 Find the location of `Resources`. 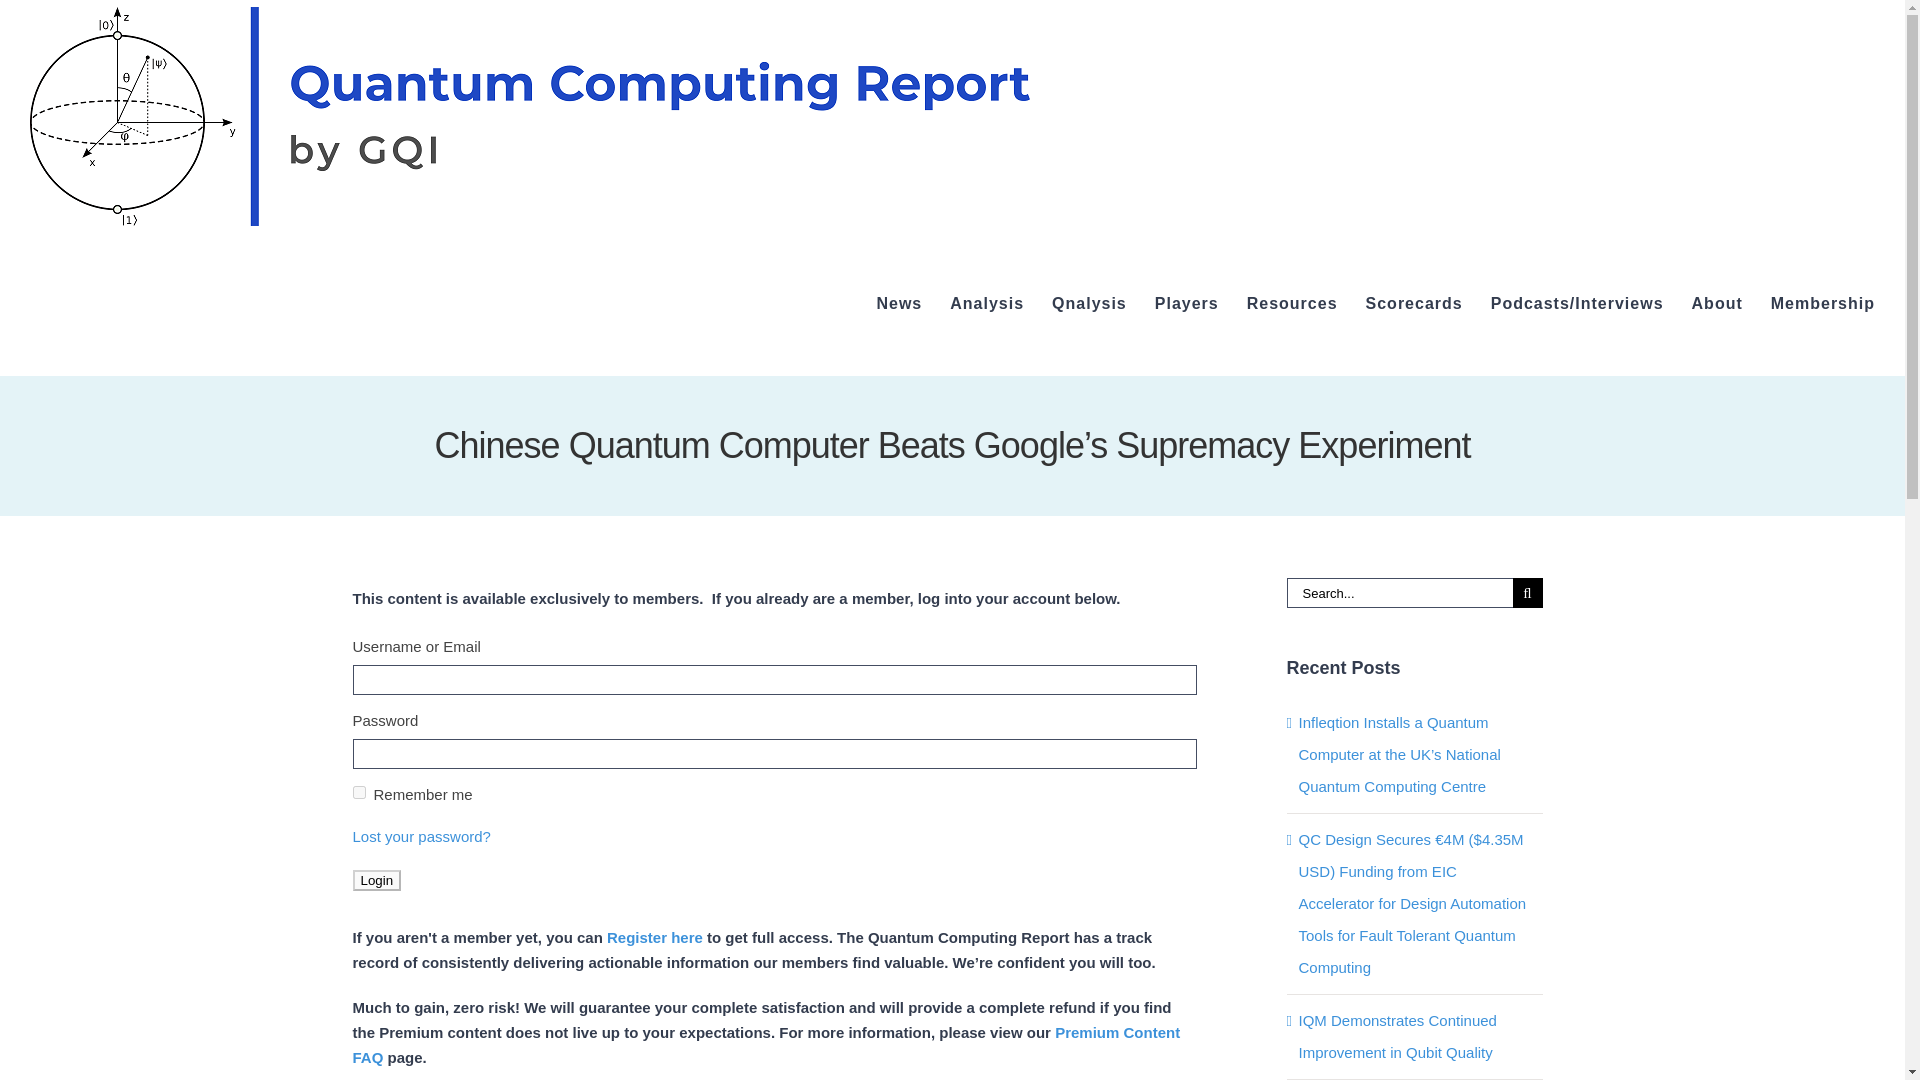

Resources is located at coordinates (1292, 304).